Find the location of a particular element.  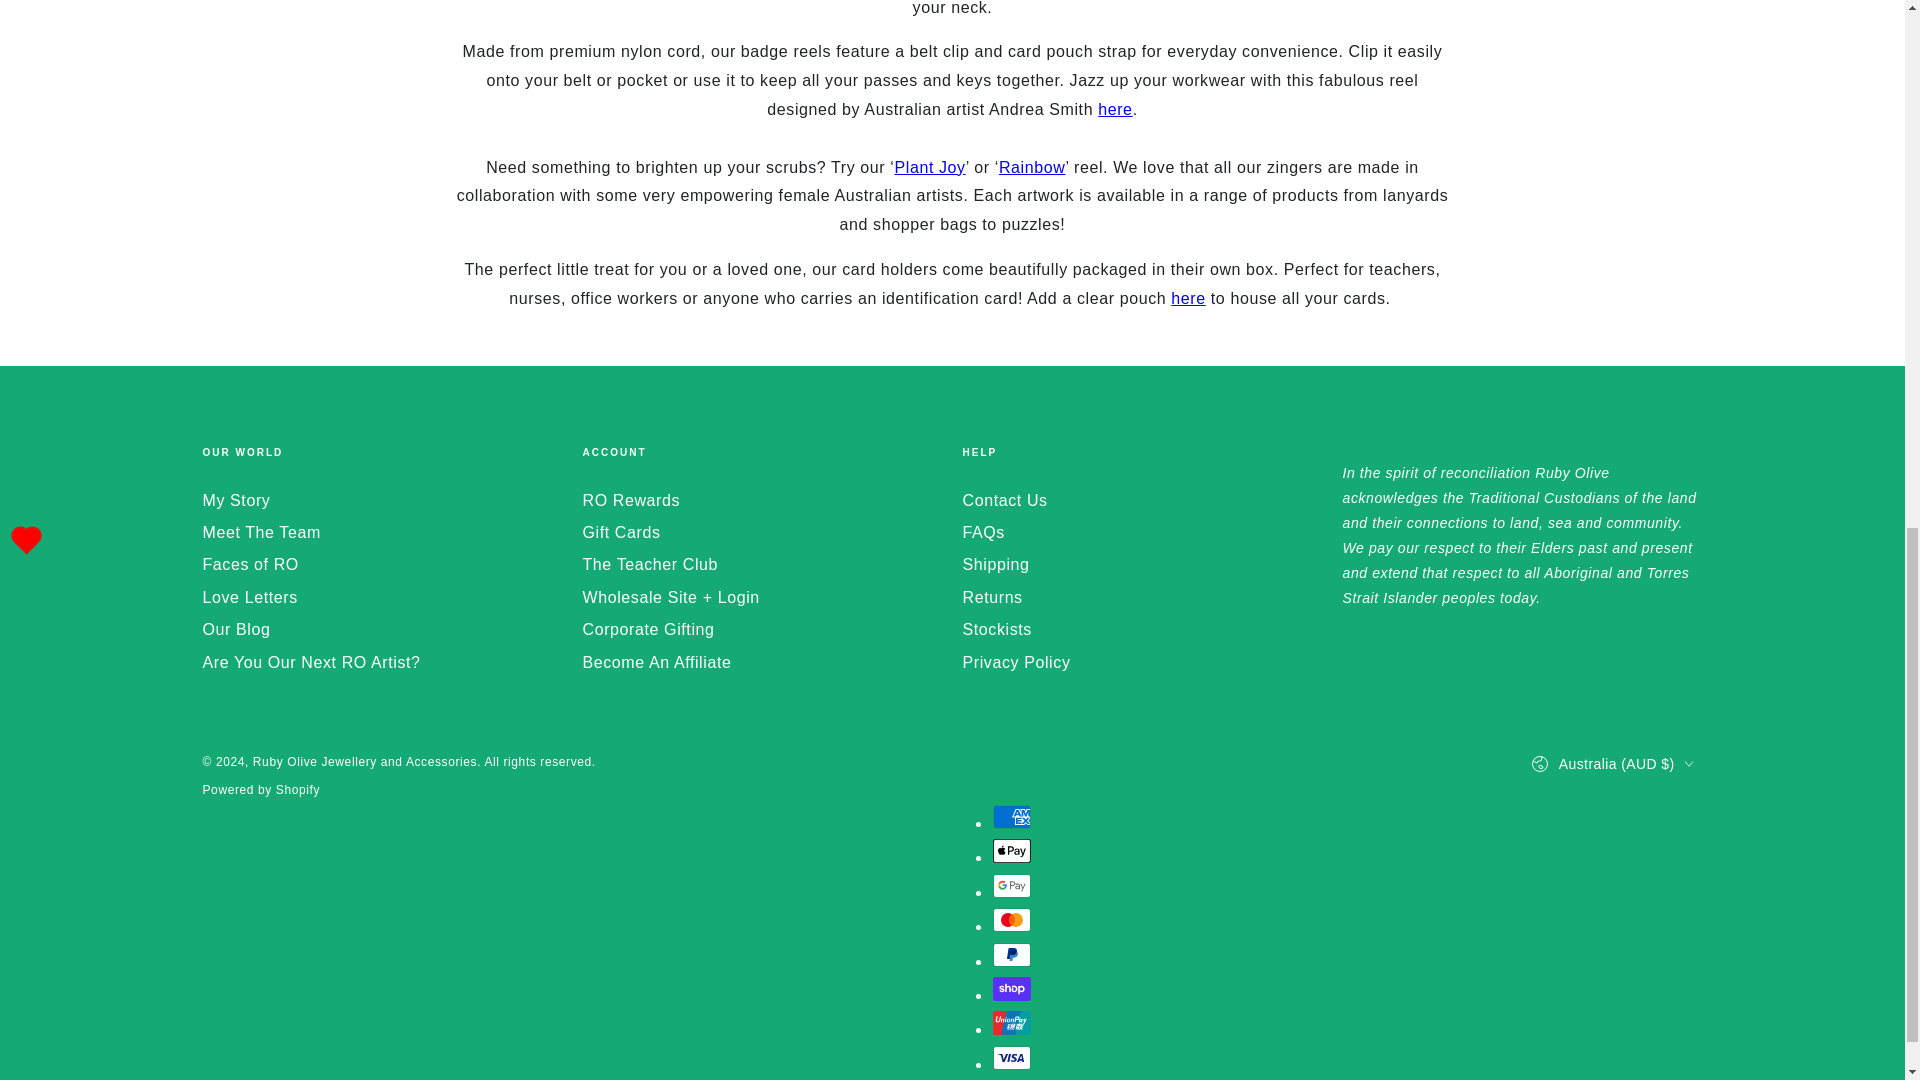

Mastercard is located at coordinates (1010, 920).